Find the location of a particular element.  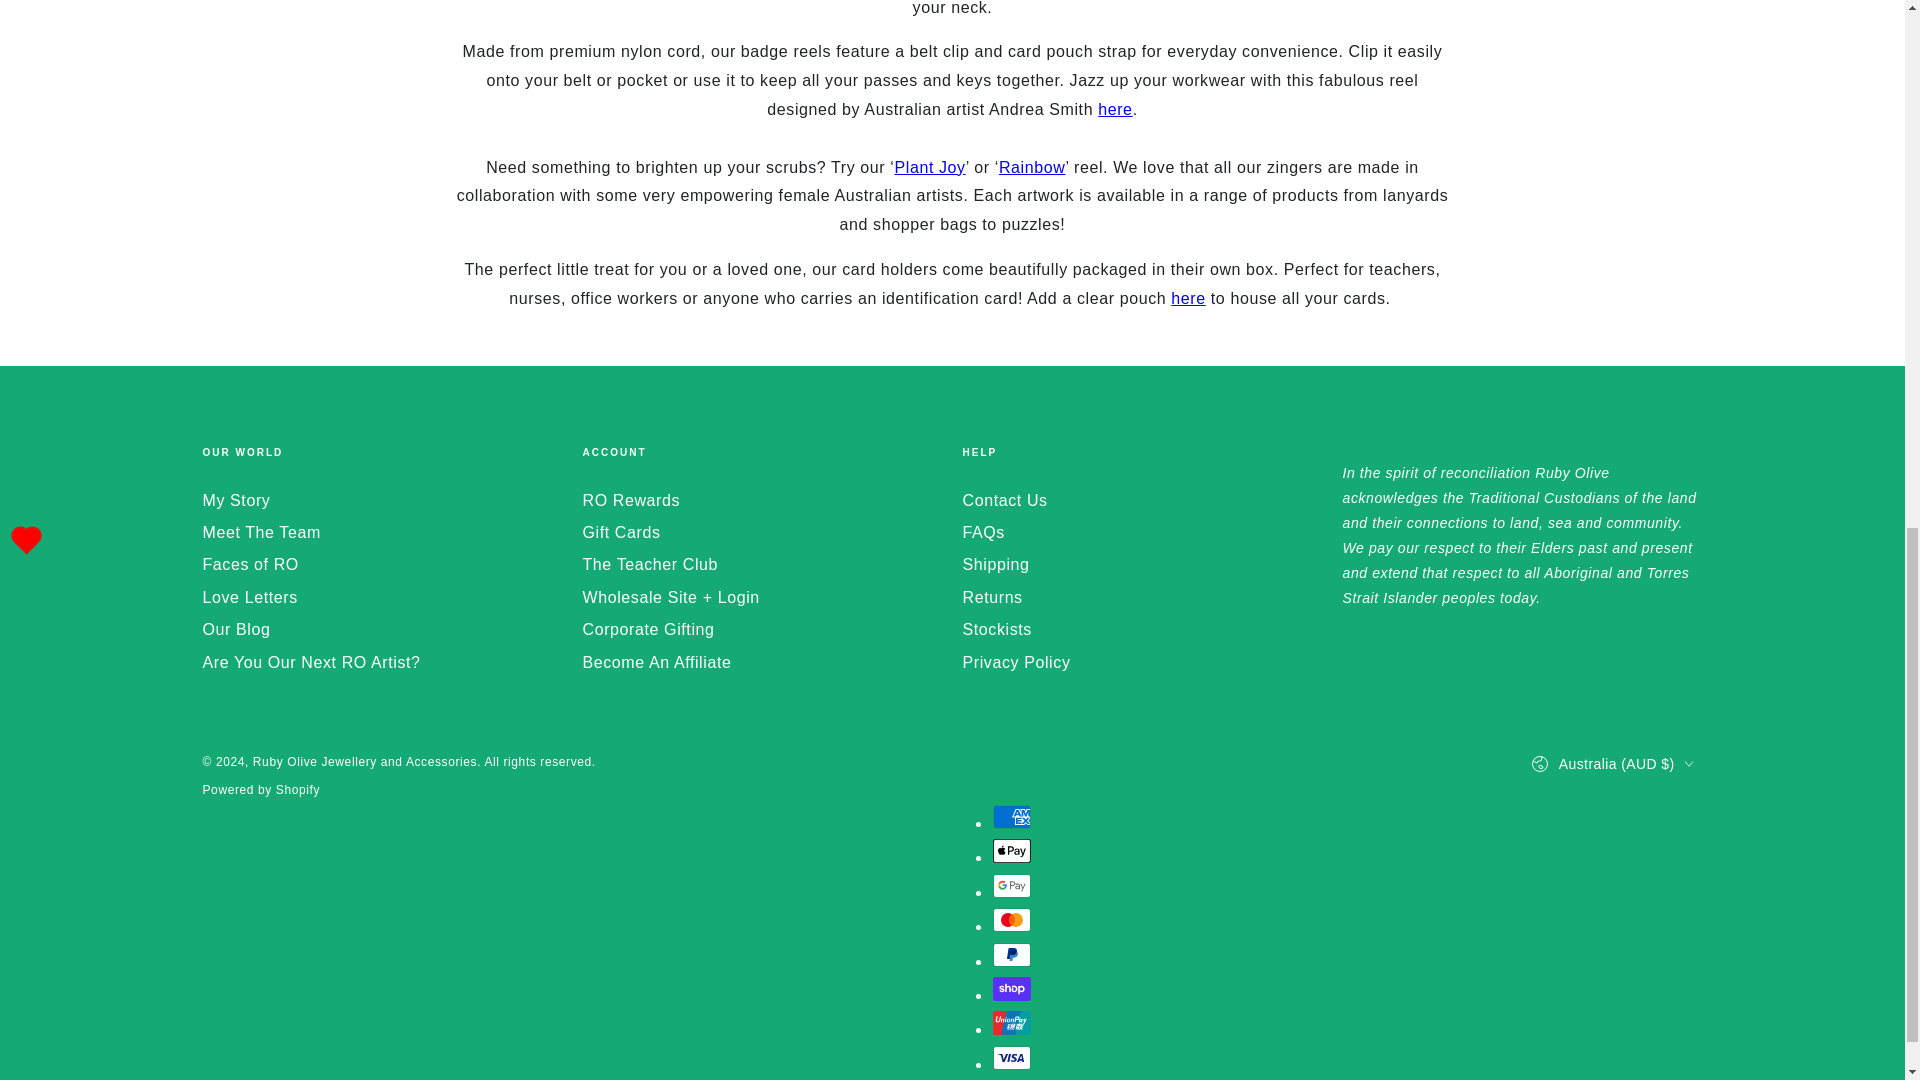

Mastercard is located at coordinates (1010, 920).